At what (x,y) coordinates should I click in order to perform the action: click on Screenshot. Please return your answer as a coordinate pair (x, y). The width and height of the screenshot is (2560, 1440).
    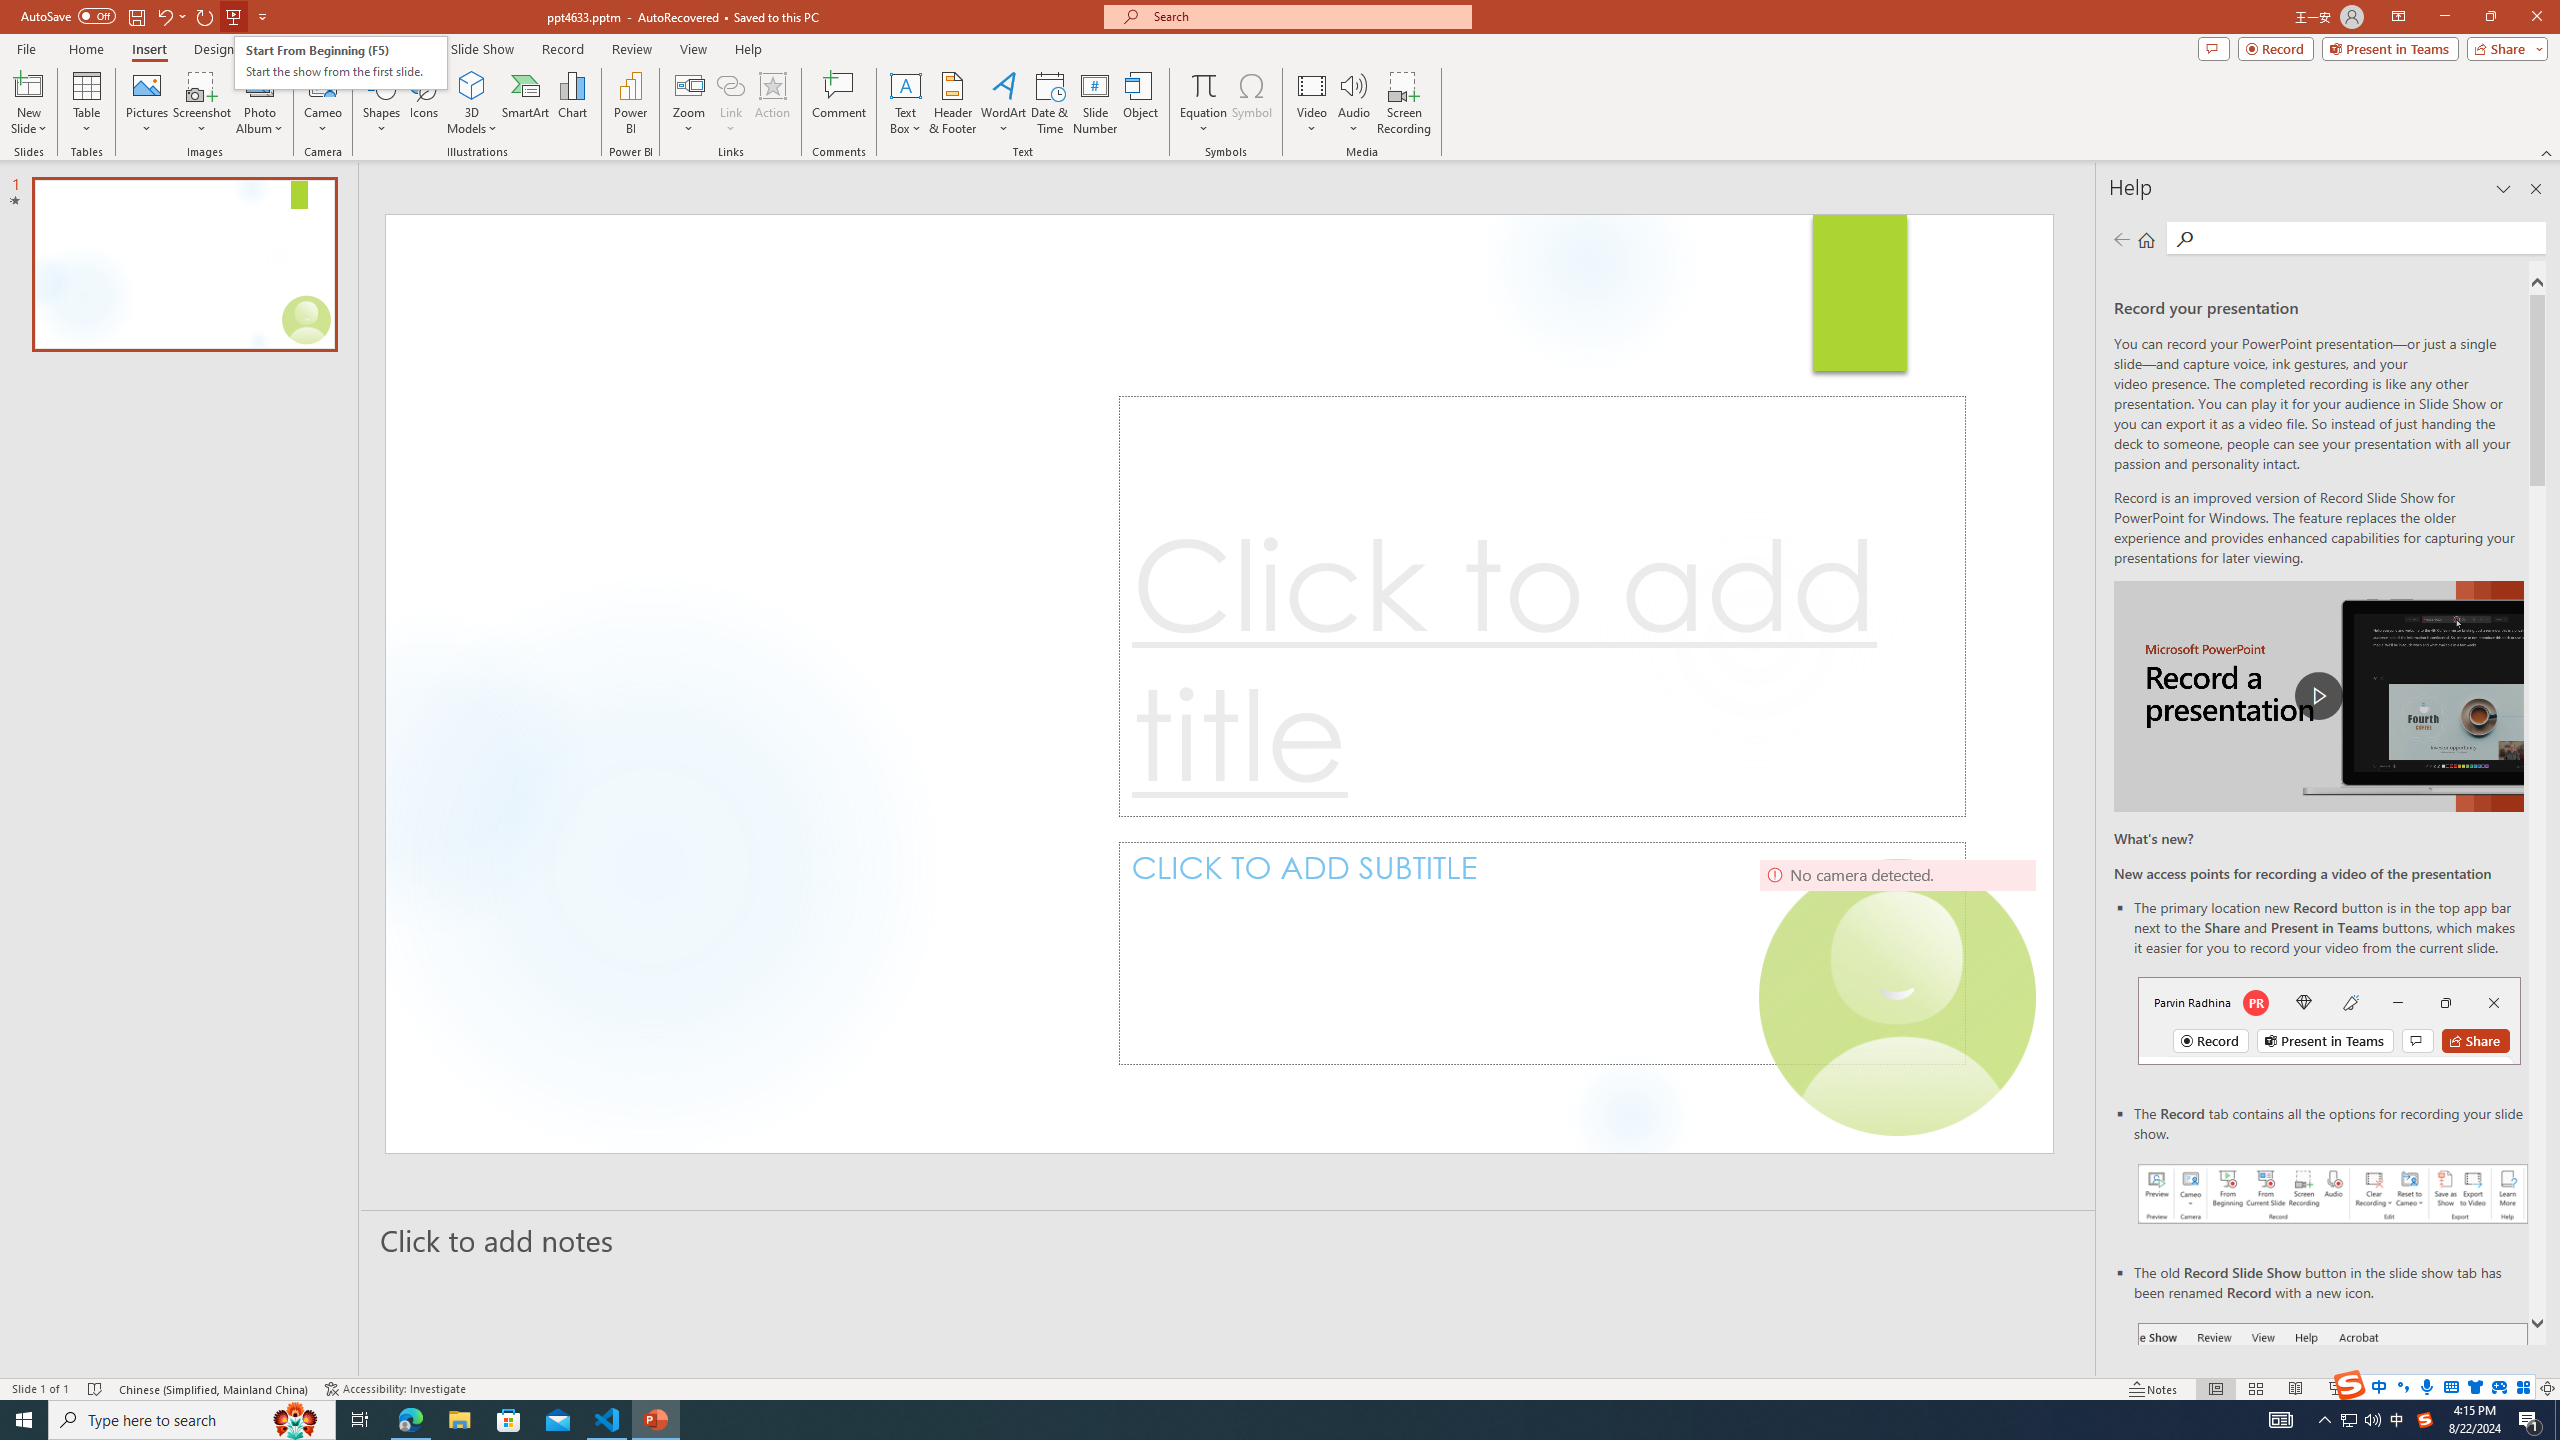
    Looking at the image, I should click on (202, 103).